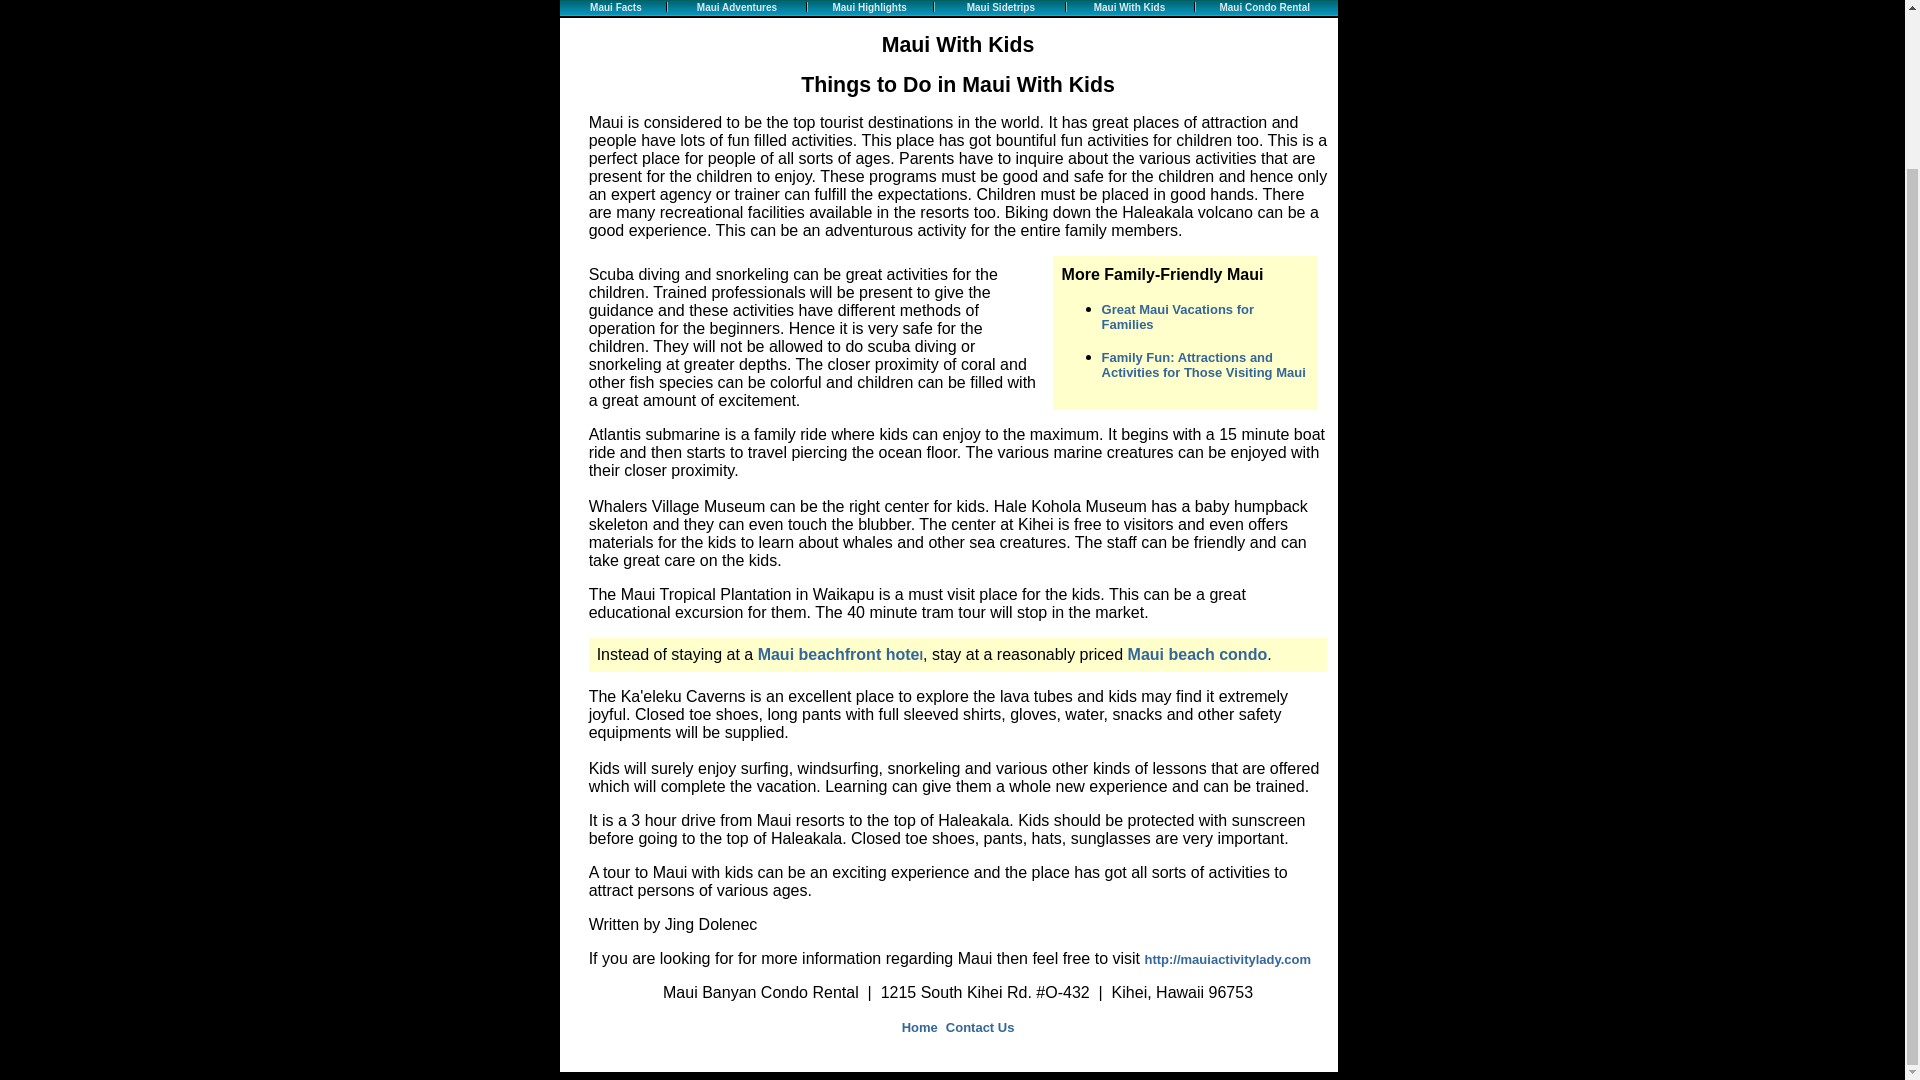 Image resolution: width=1920 pixels, height=1080 pixels. Describe the element at coordinates (615, 7) in the screenshot. I see `Maui Facts` at that location.